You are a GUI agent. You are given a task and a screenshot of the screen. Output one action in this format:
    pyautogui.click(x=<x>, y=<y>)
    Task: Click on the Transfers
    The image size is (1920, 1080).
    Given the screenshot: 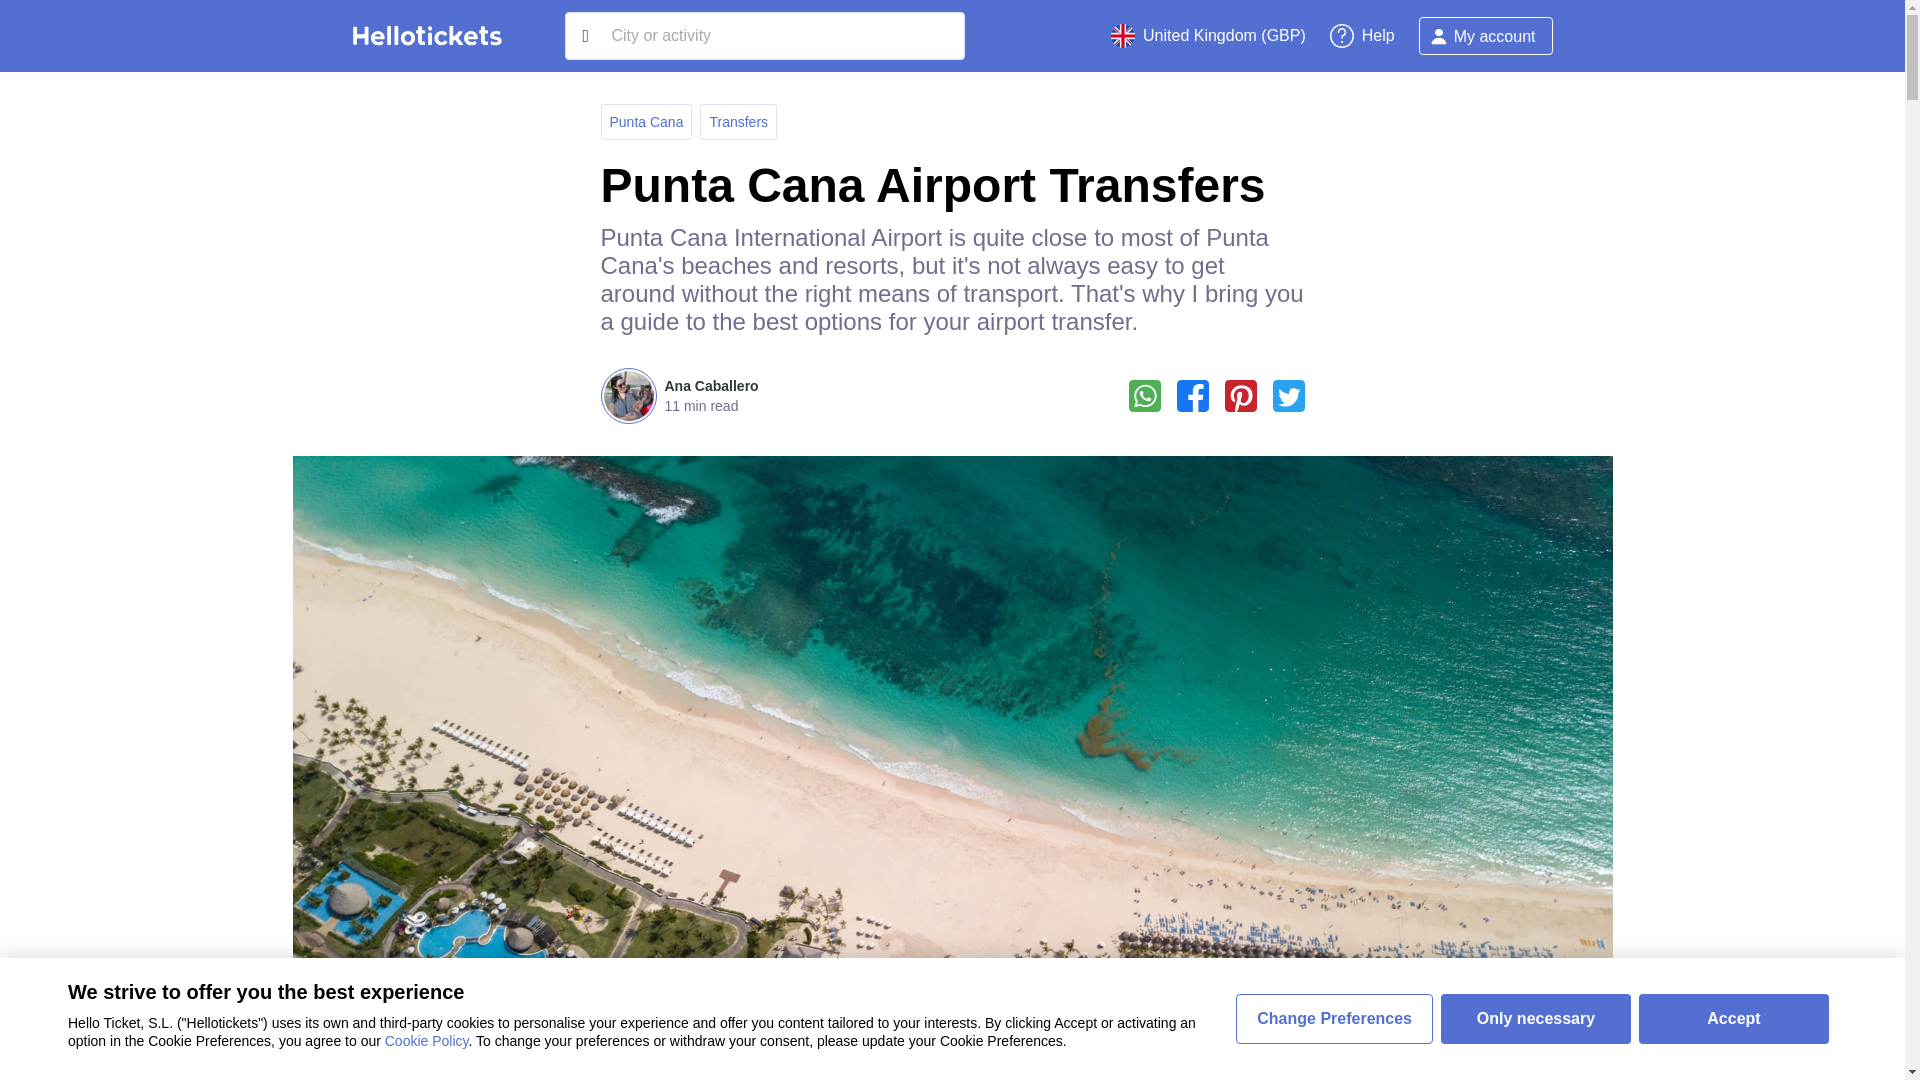 What is the action you would take?
    pyautogui.click(x=738, y=122)
    